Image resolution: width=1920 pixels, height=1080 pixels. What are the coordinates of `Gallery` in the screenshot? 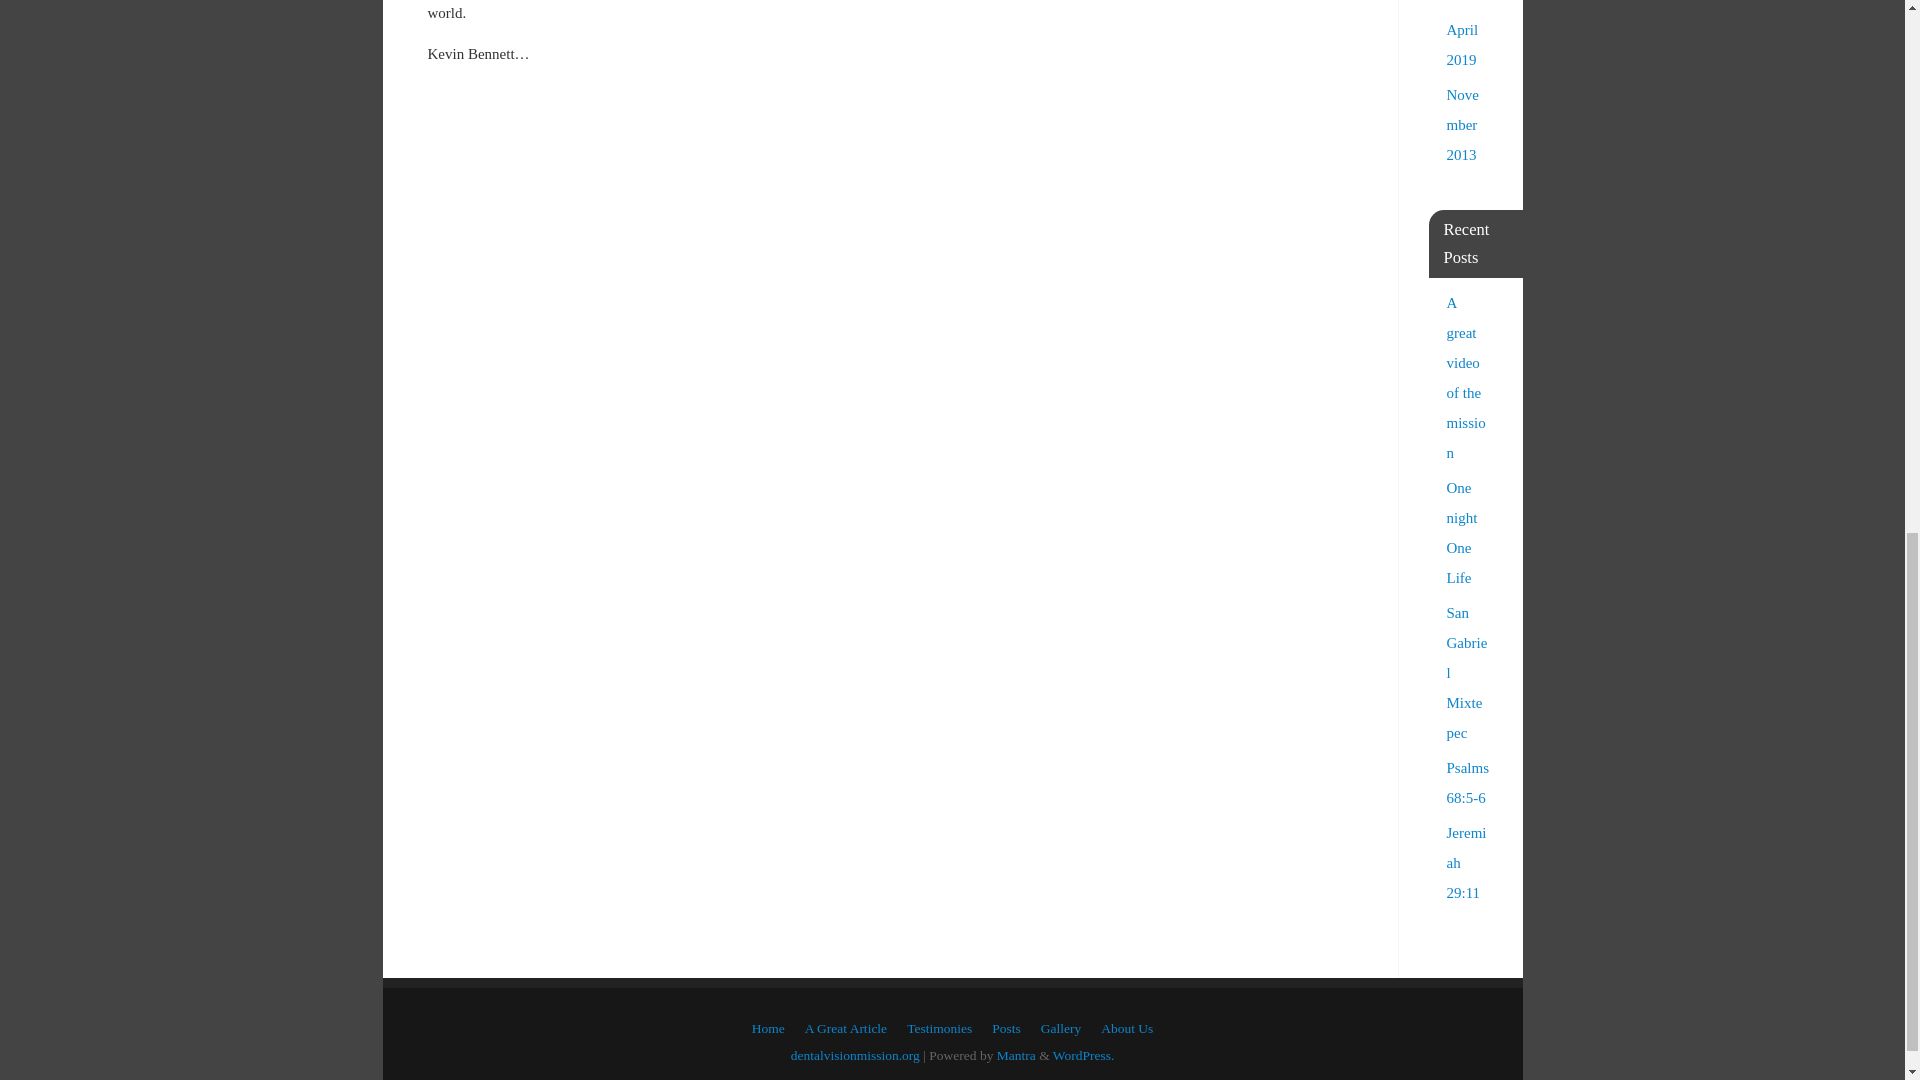 It's located at (1060, 1028).